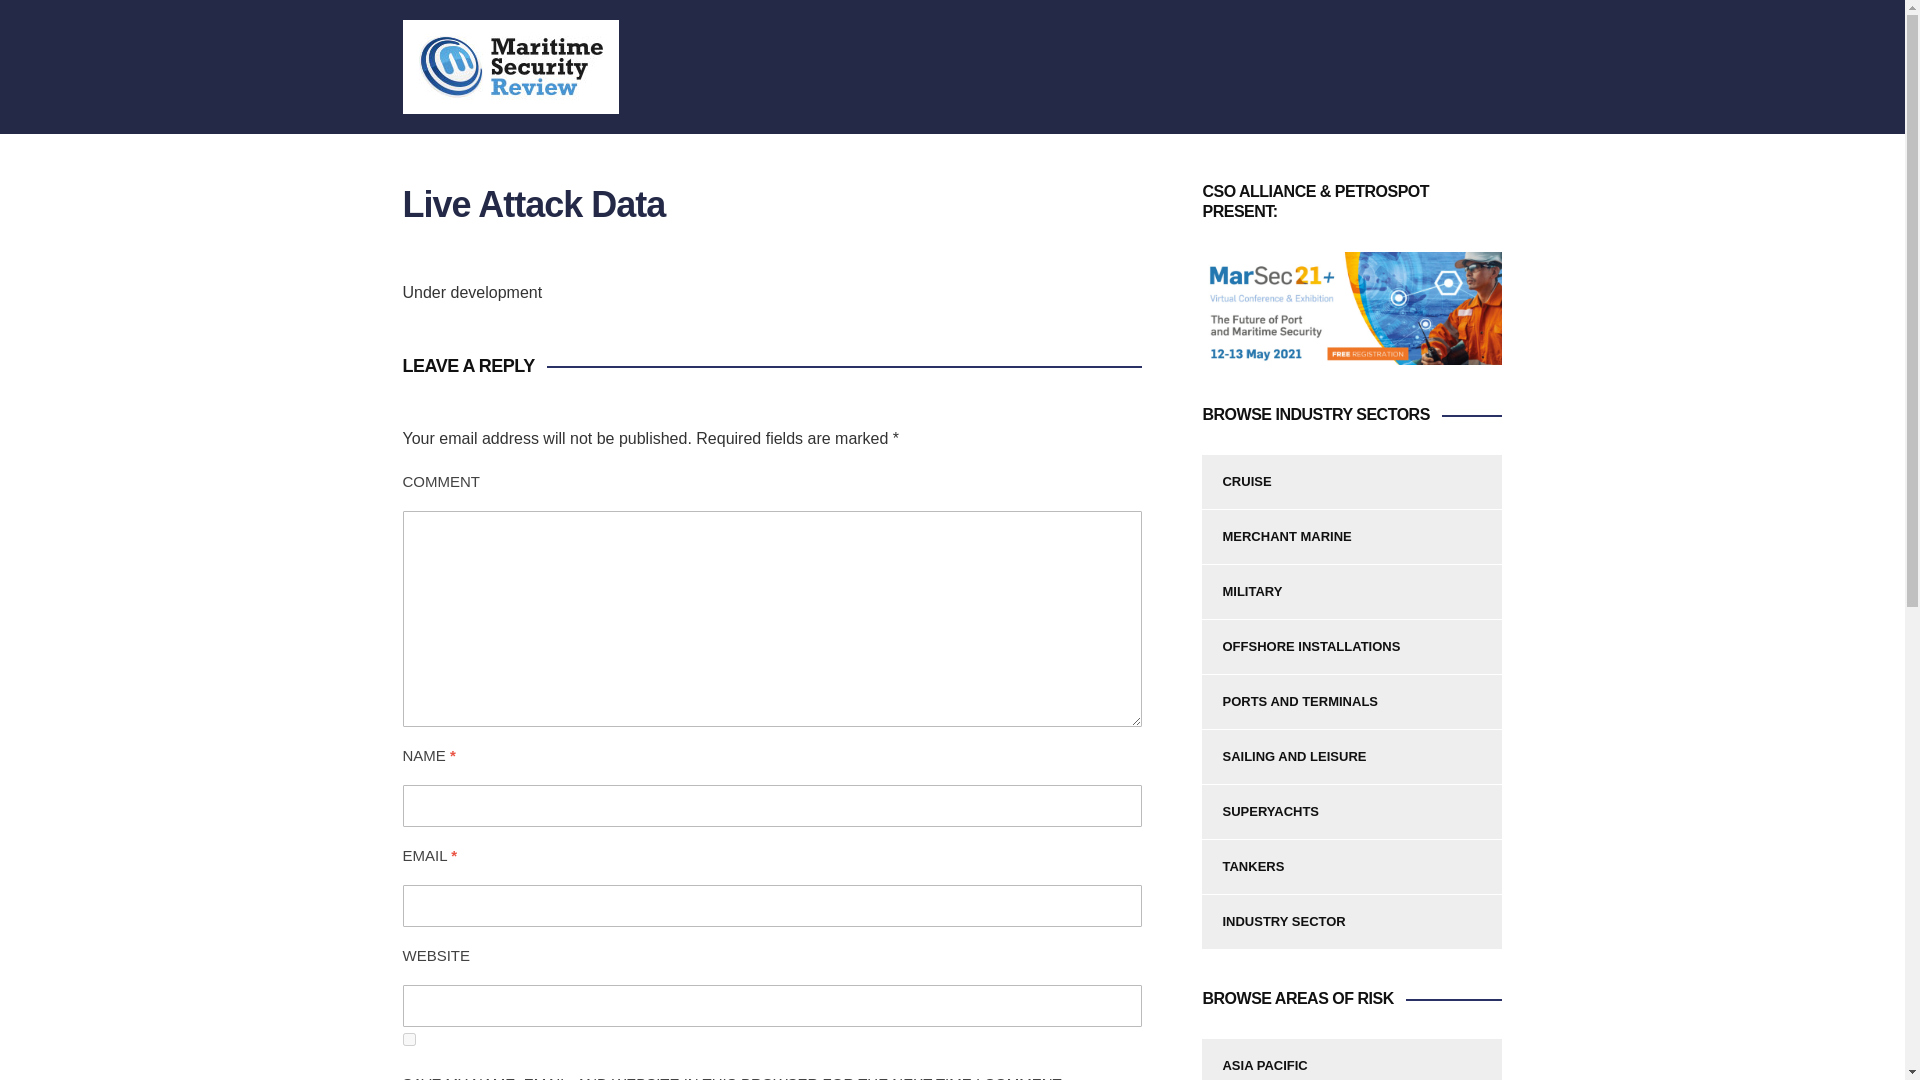 Image resolution: width=1920 pixels, height=1080 pixels. What do you see at coordinates (1351, 922) in the screenshot?
I see `INDUSTRY SECTOR` at bounding box center [1351, 922].